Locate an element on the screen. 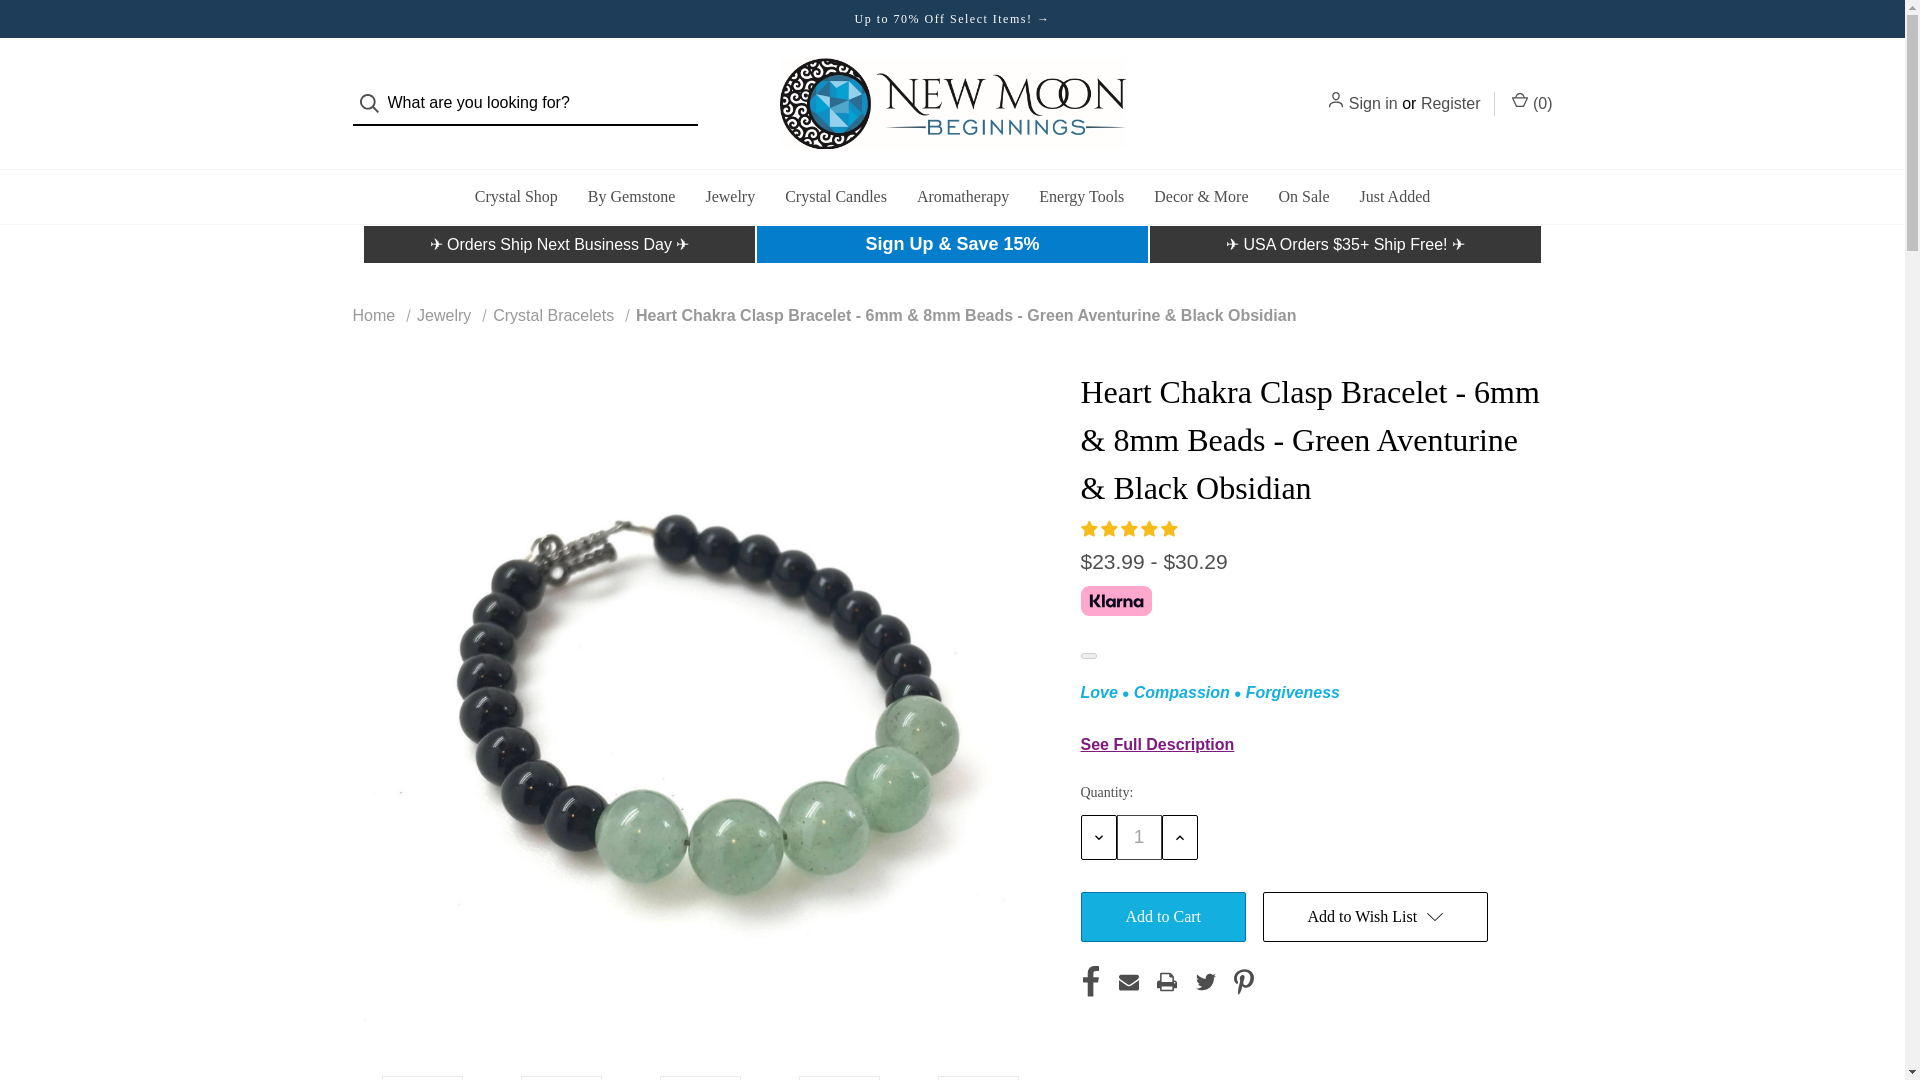 This screenshot has height=1080, width=1920. Add to Cart is located at coordinates (1162, 916).